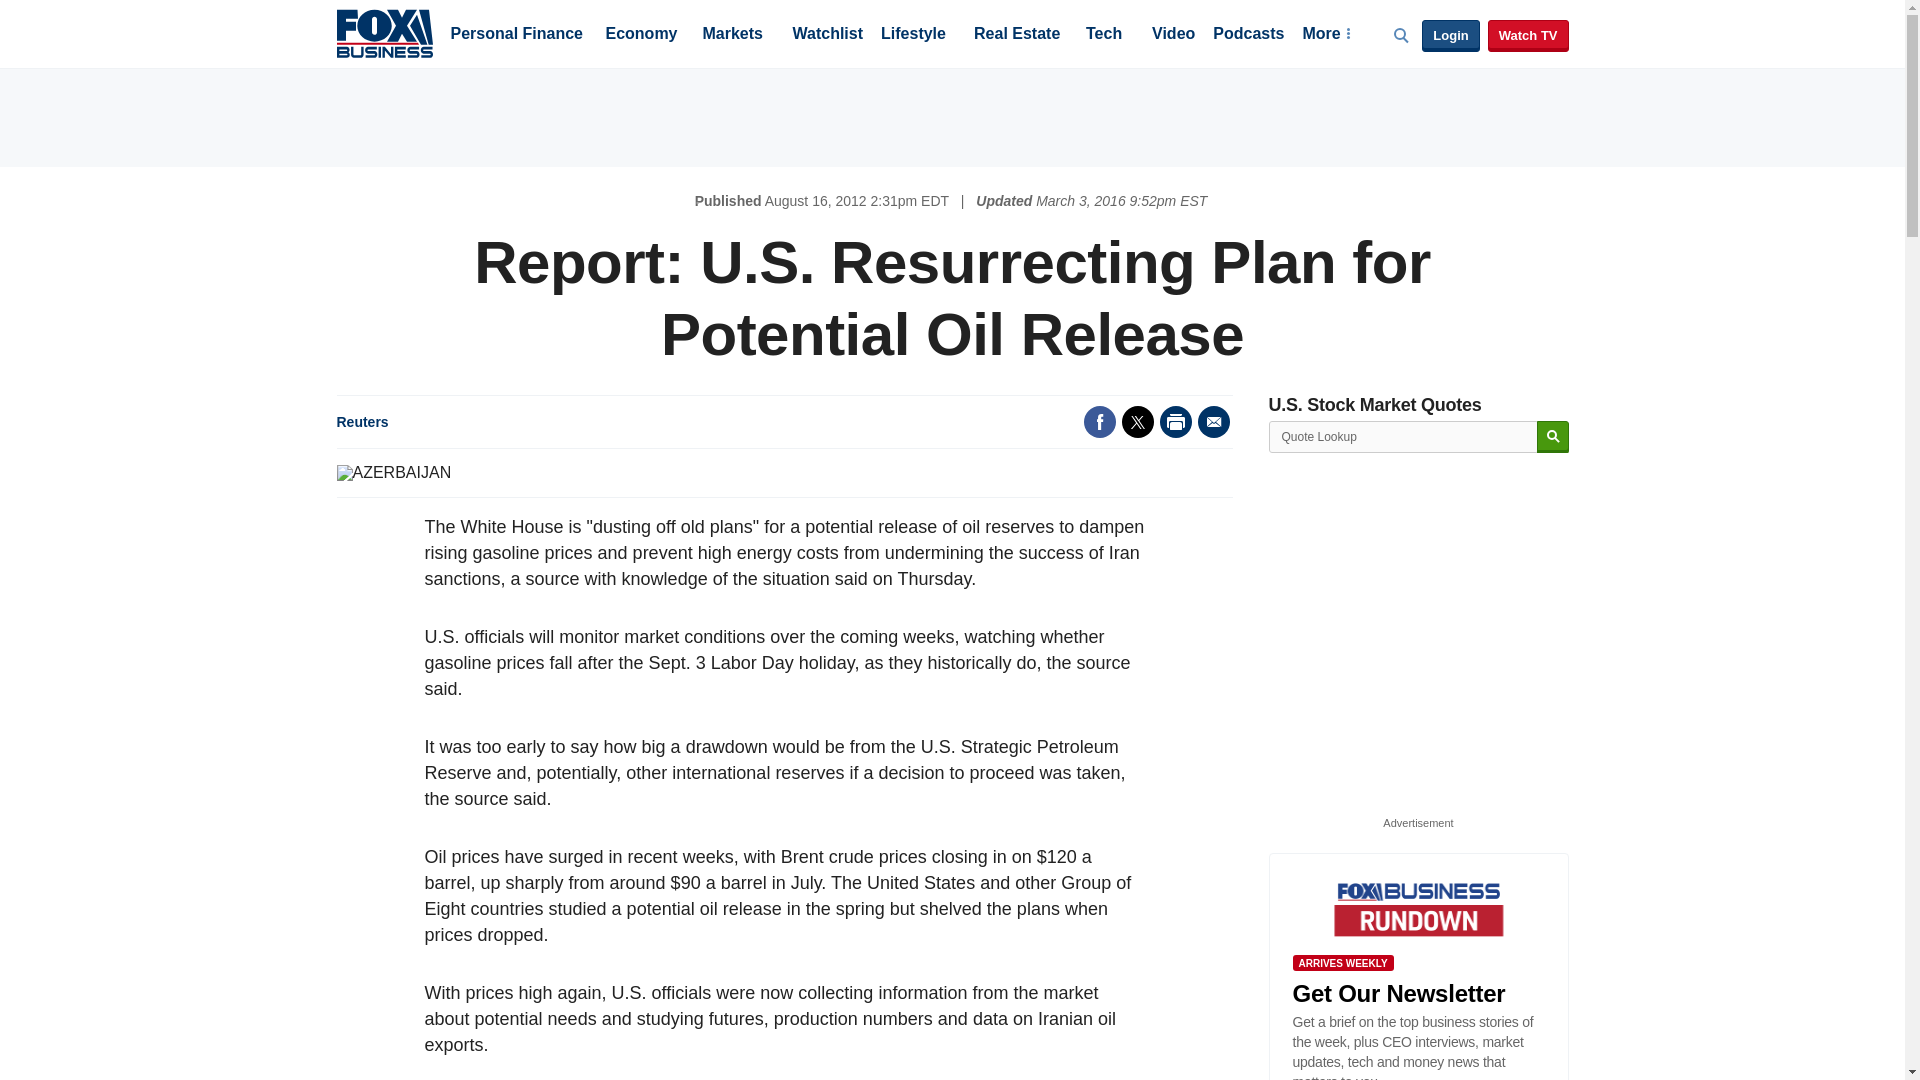 The height and width of the screenshot is (1080, 1920). I want to click on Video, so click(1173, 35).